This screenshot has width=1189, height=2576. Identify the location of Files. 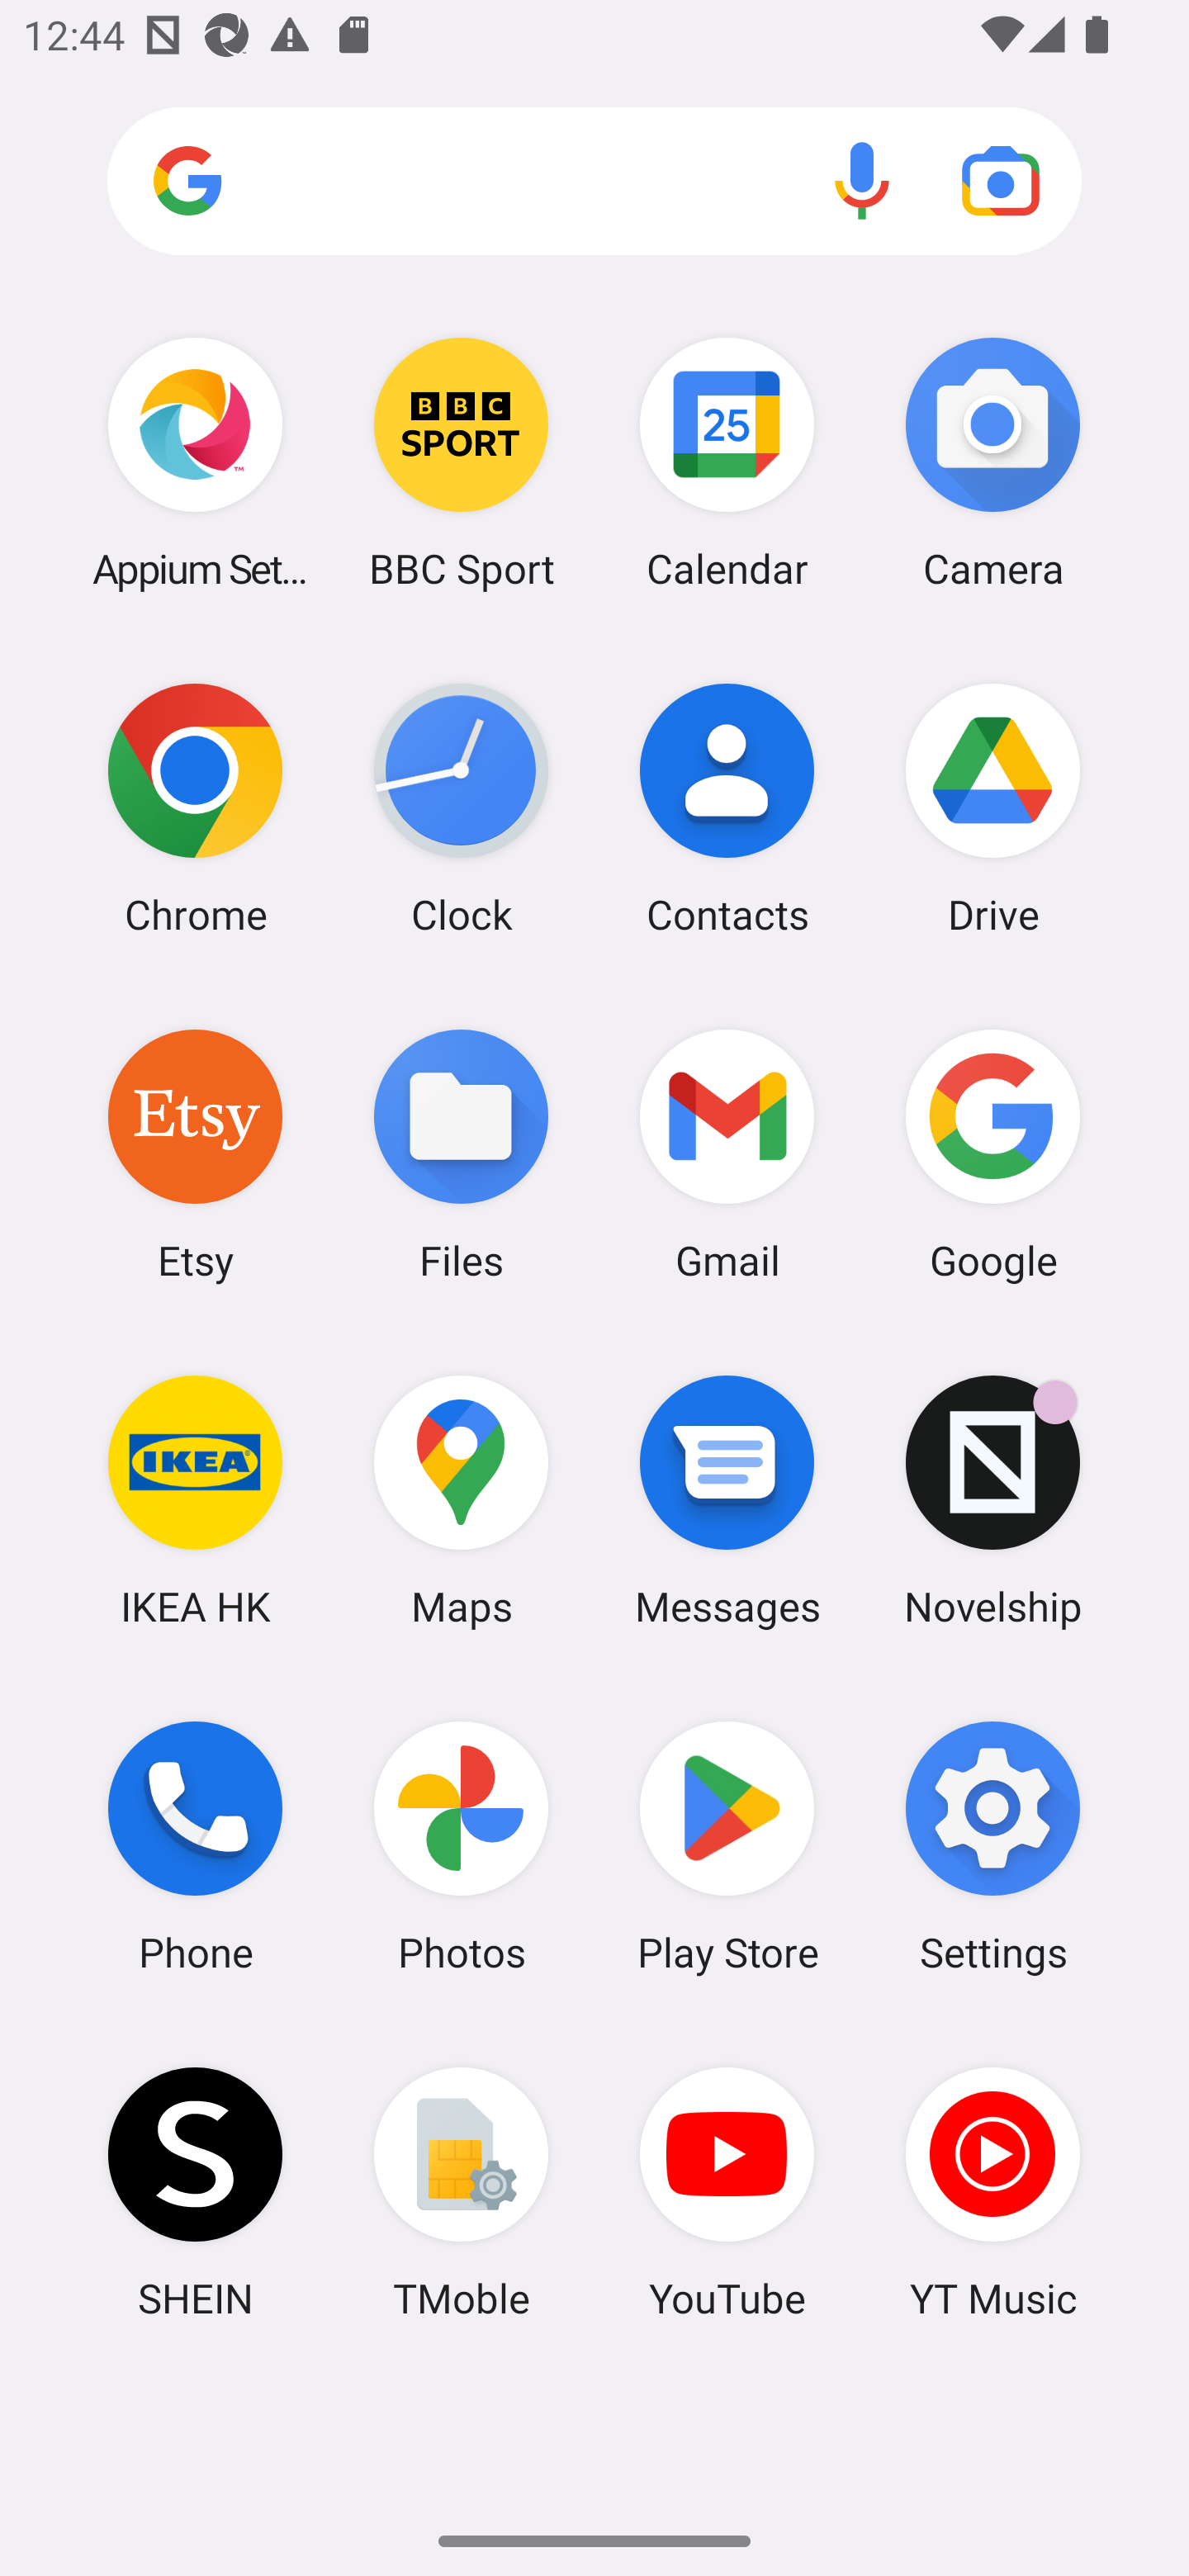
(461, 1153).